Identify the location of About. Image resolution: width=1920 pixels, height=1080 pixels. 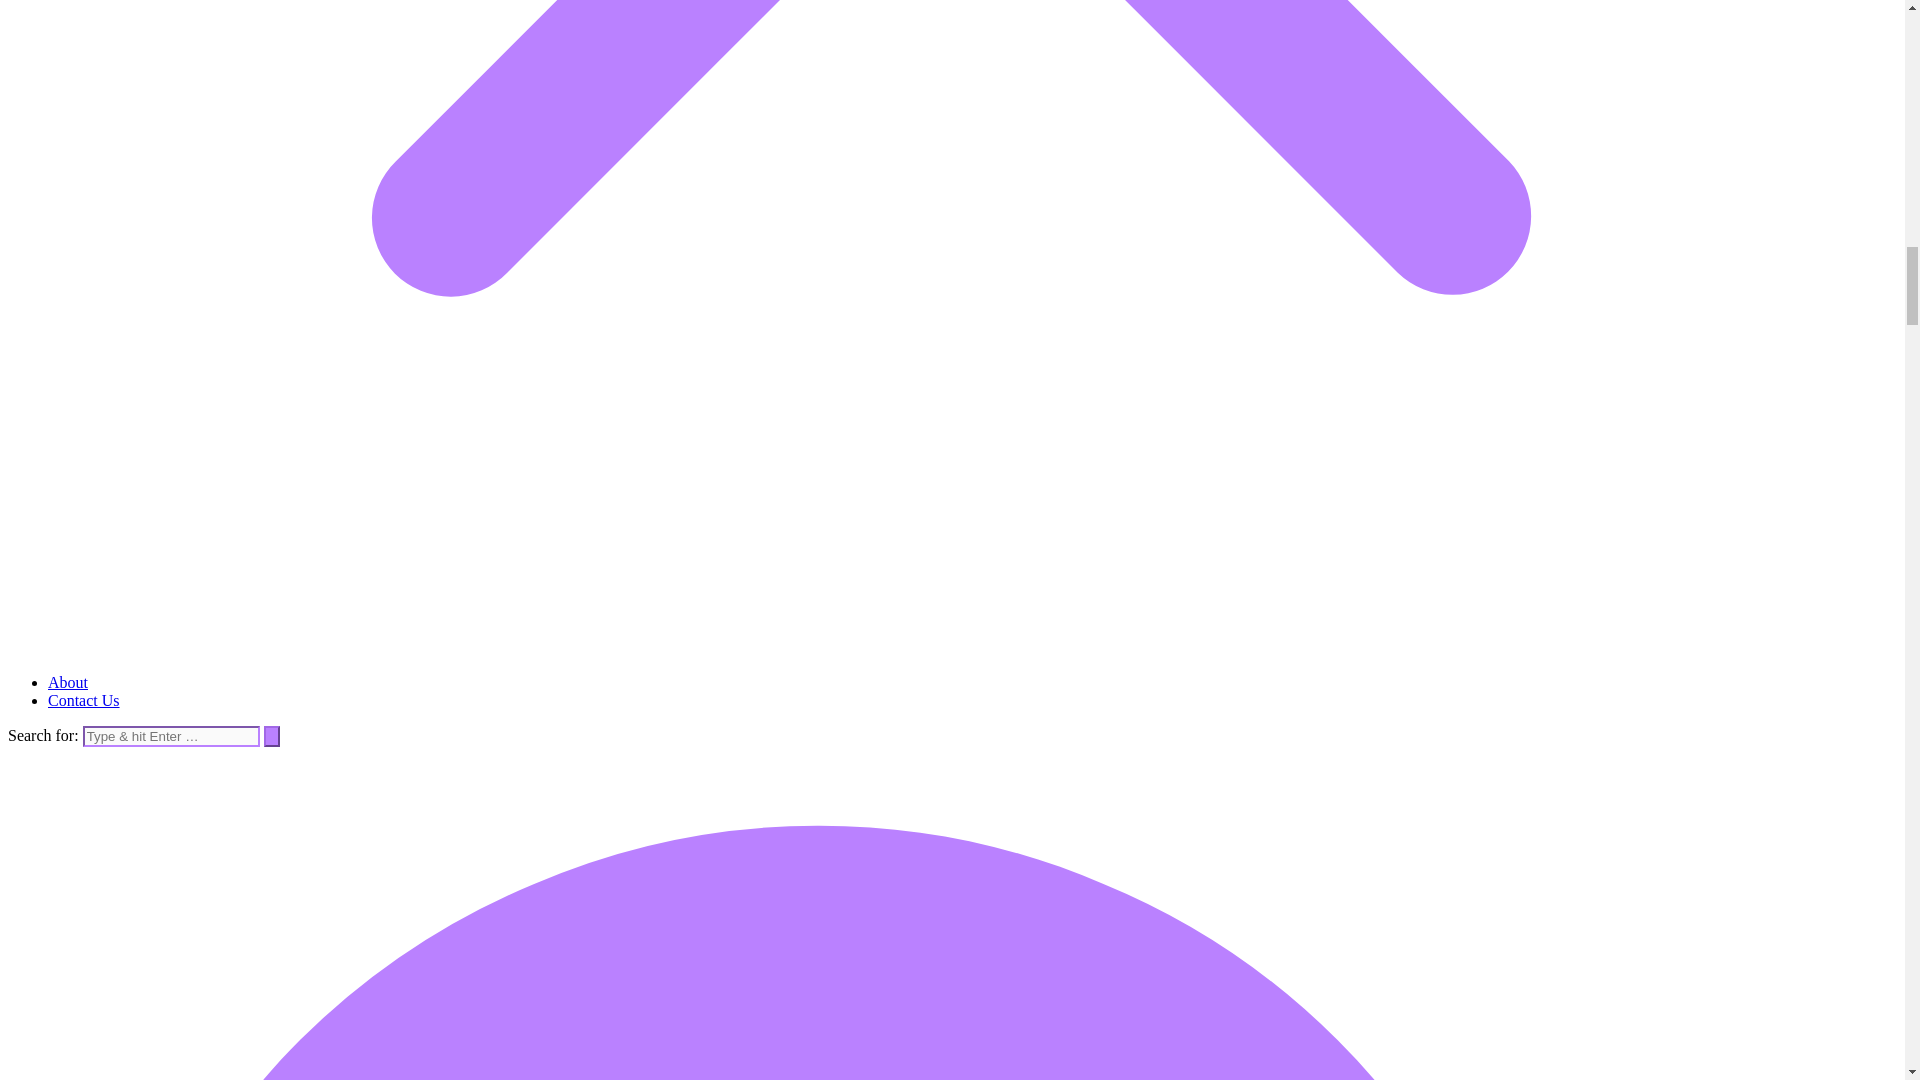
(68, 682).